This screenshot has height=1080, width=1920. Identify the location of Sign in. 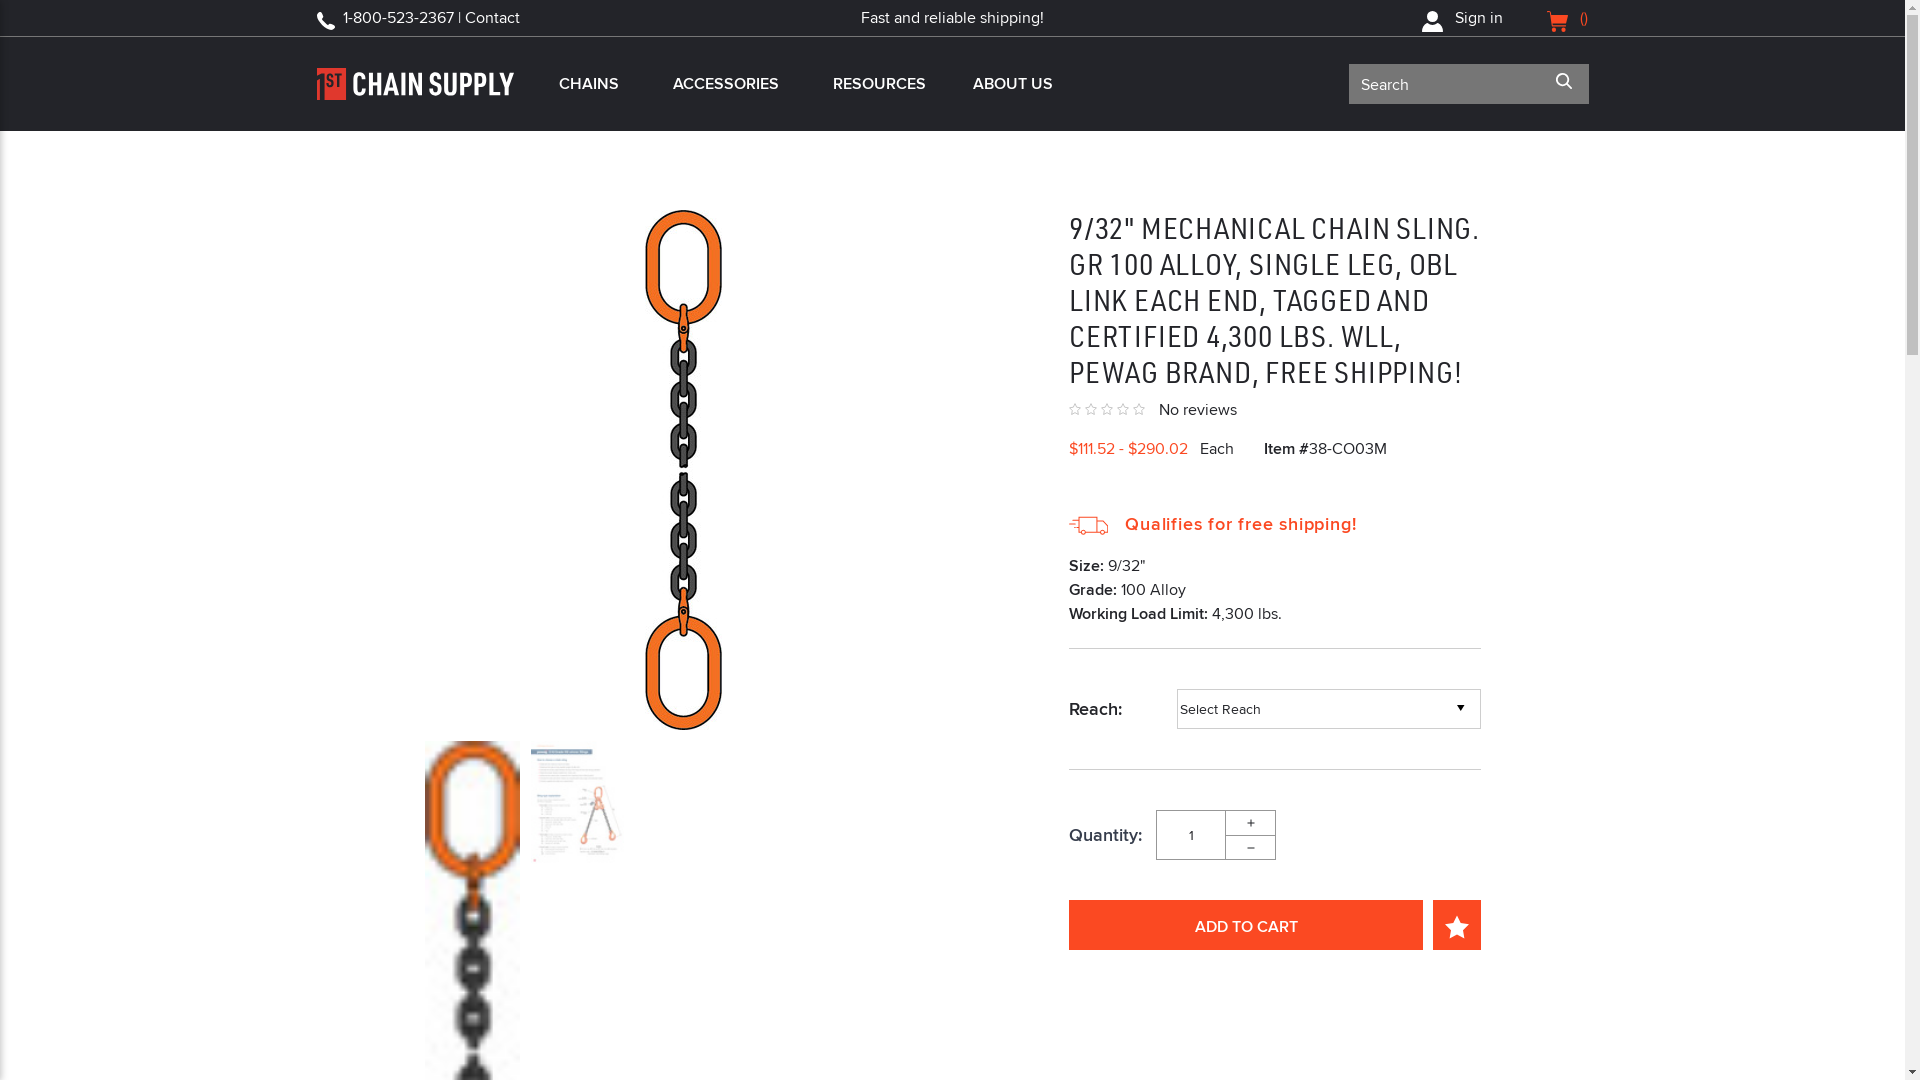
(1462, 18).